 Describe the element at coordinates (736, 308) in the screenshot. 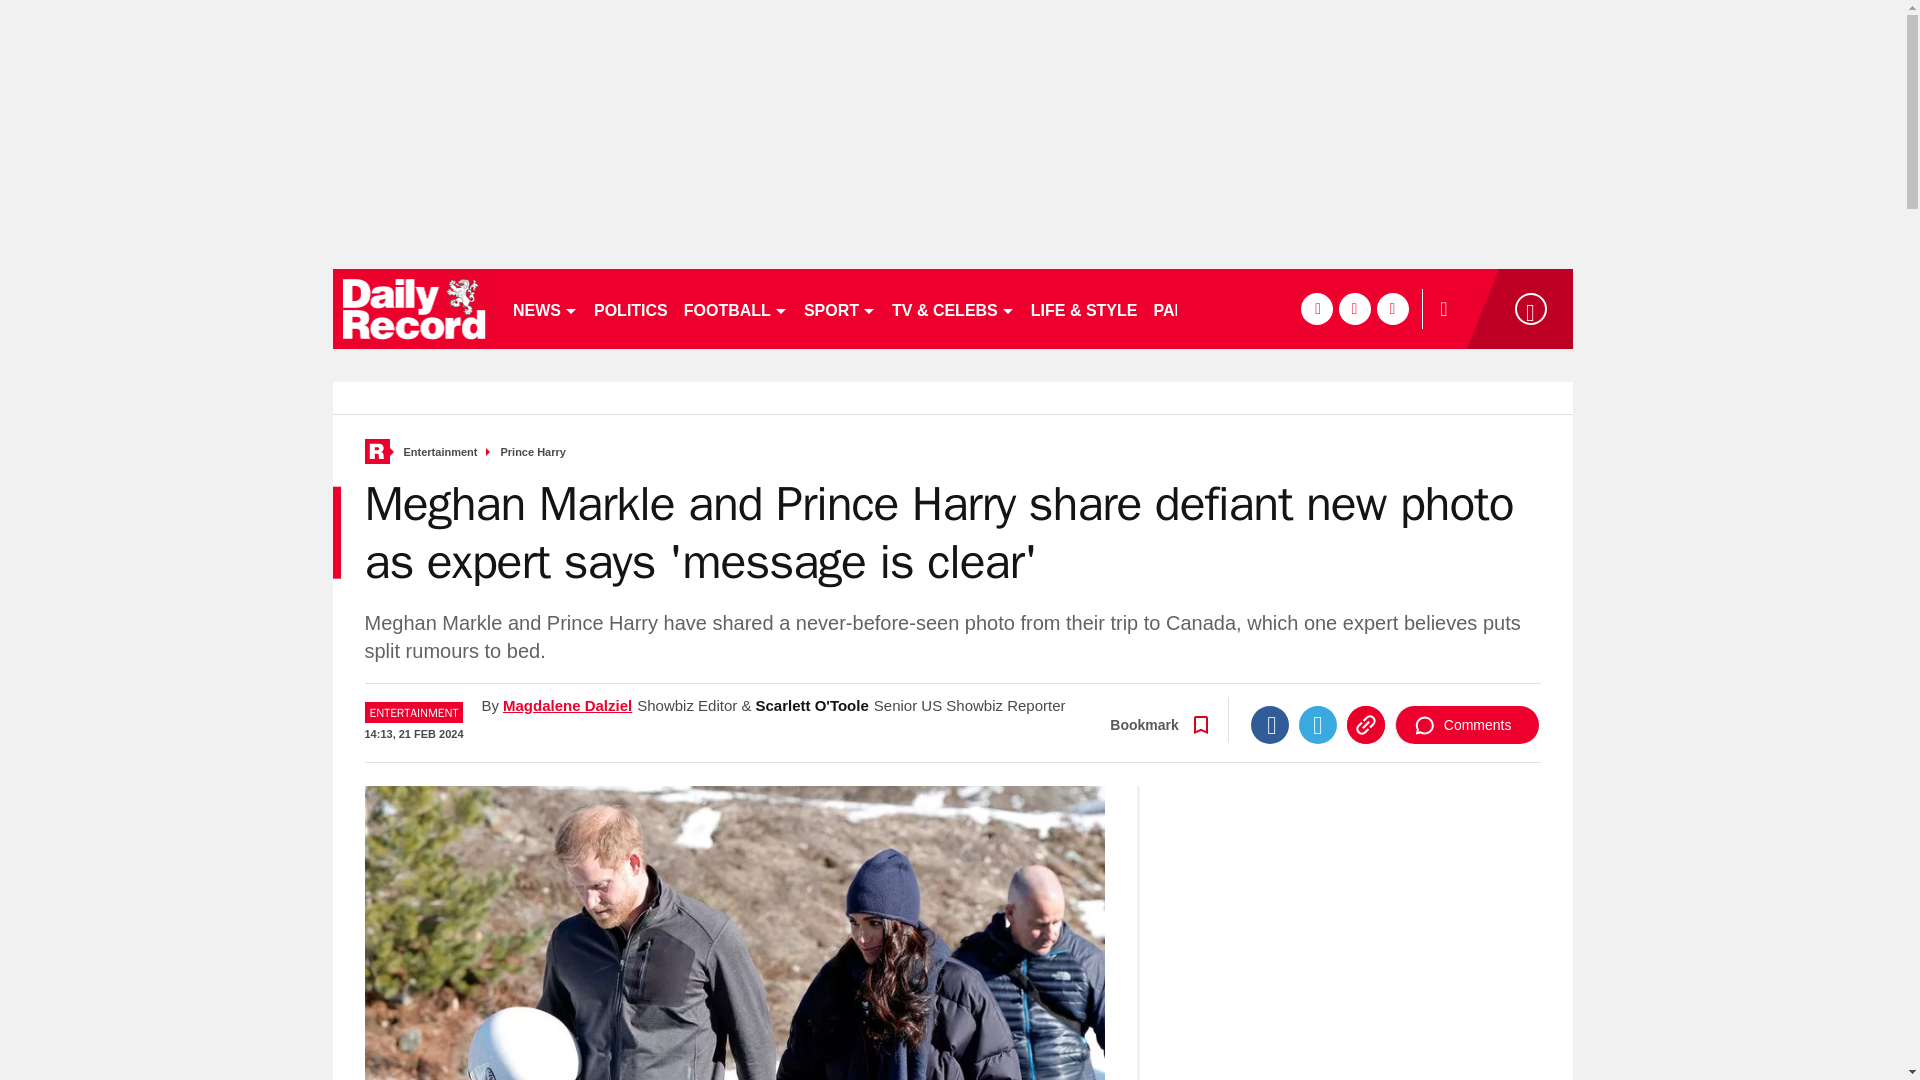

I see `FOOTBALL` at that location.